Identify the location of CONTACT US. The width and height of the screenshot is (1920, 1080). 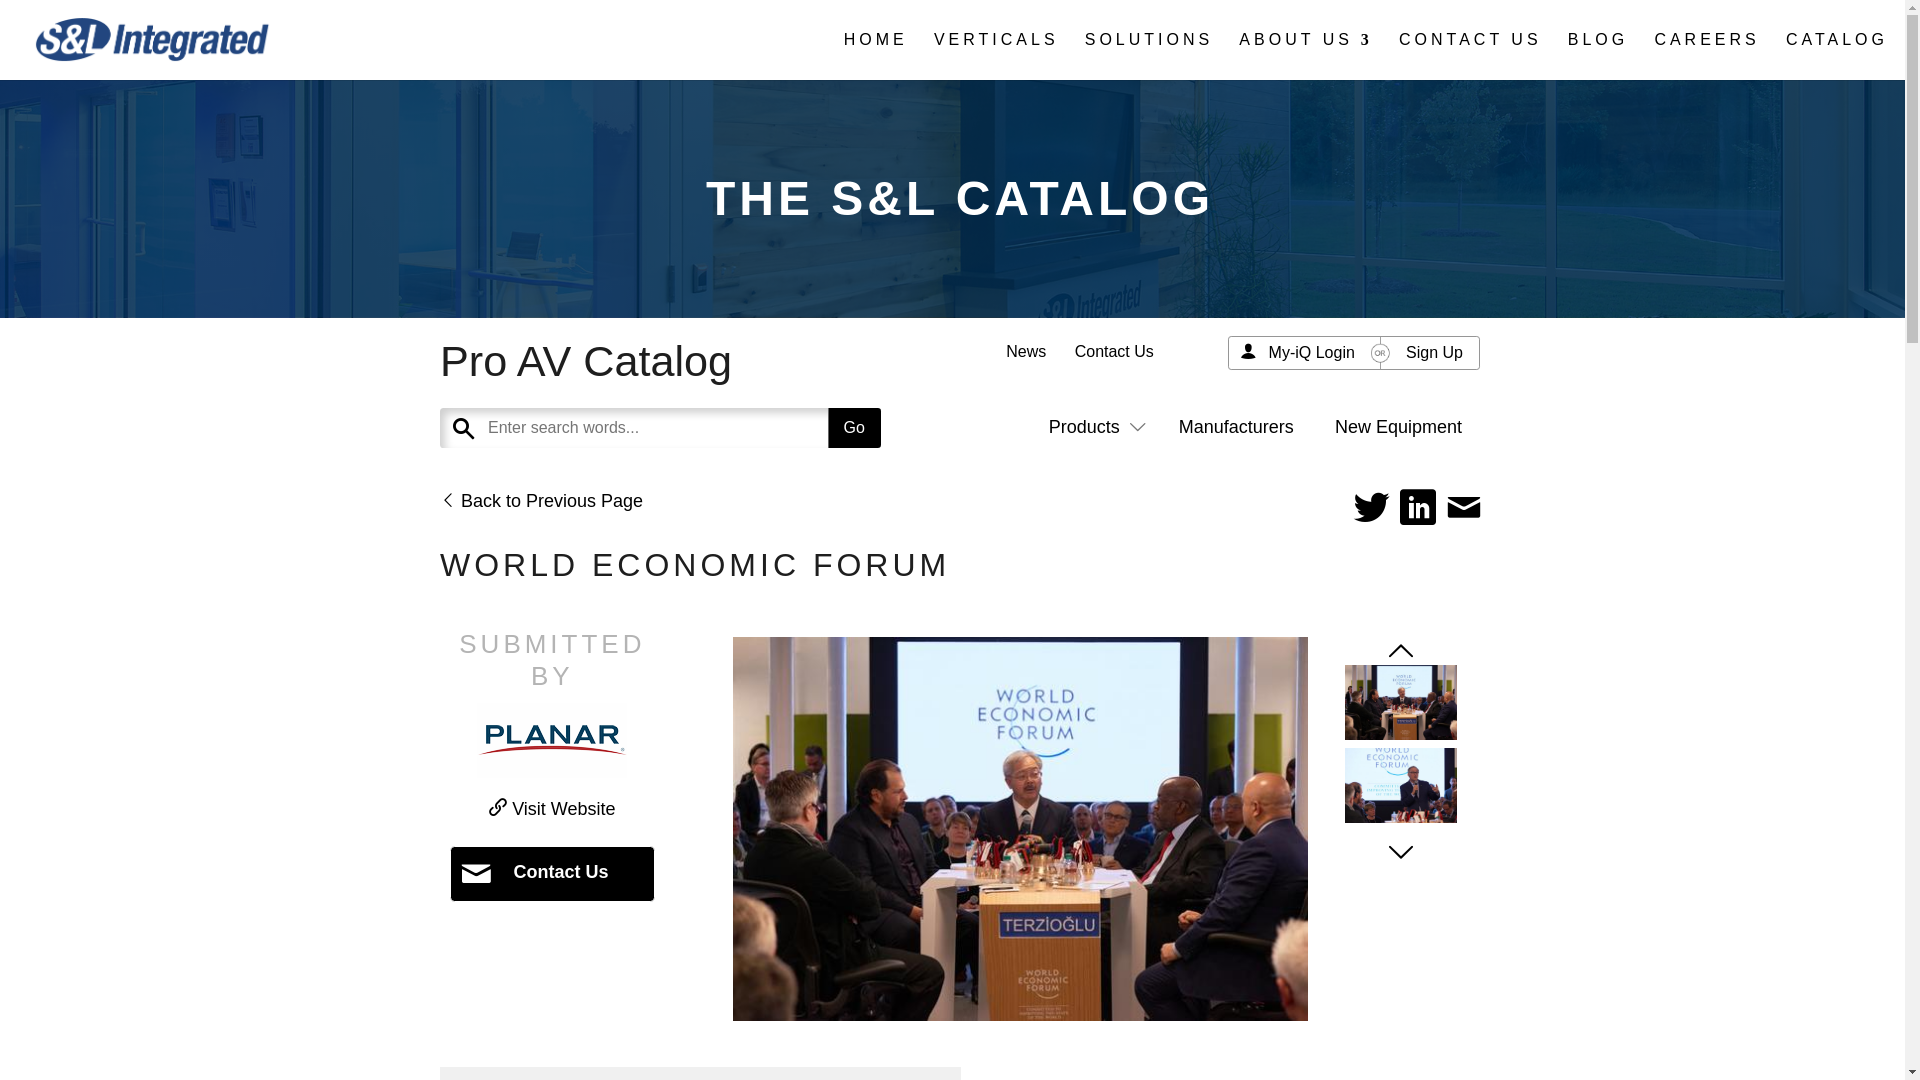
(1470, 56).